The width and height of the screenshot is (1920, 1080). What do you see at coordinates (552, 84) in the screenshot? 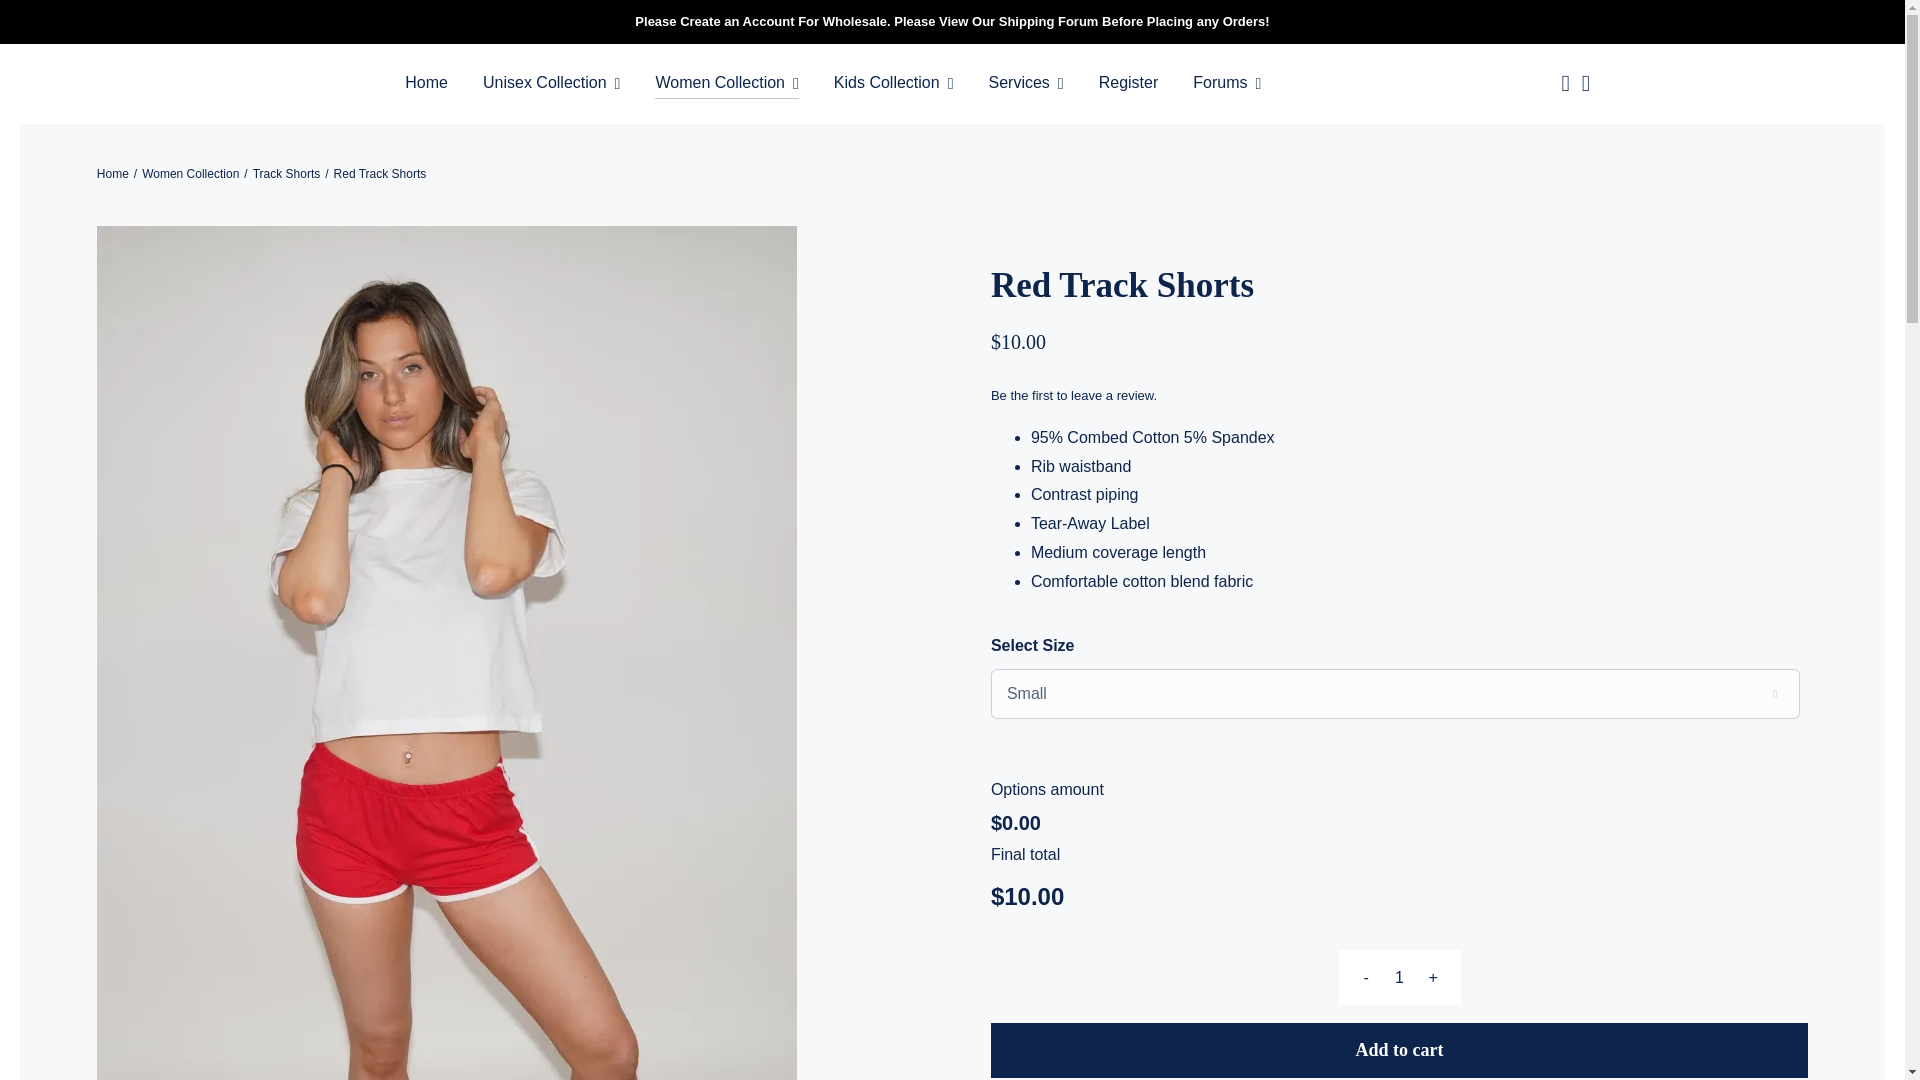
I see `Unisex Collection` at bounding box center [552, 84].